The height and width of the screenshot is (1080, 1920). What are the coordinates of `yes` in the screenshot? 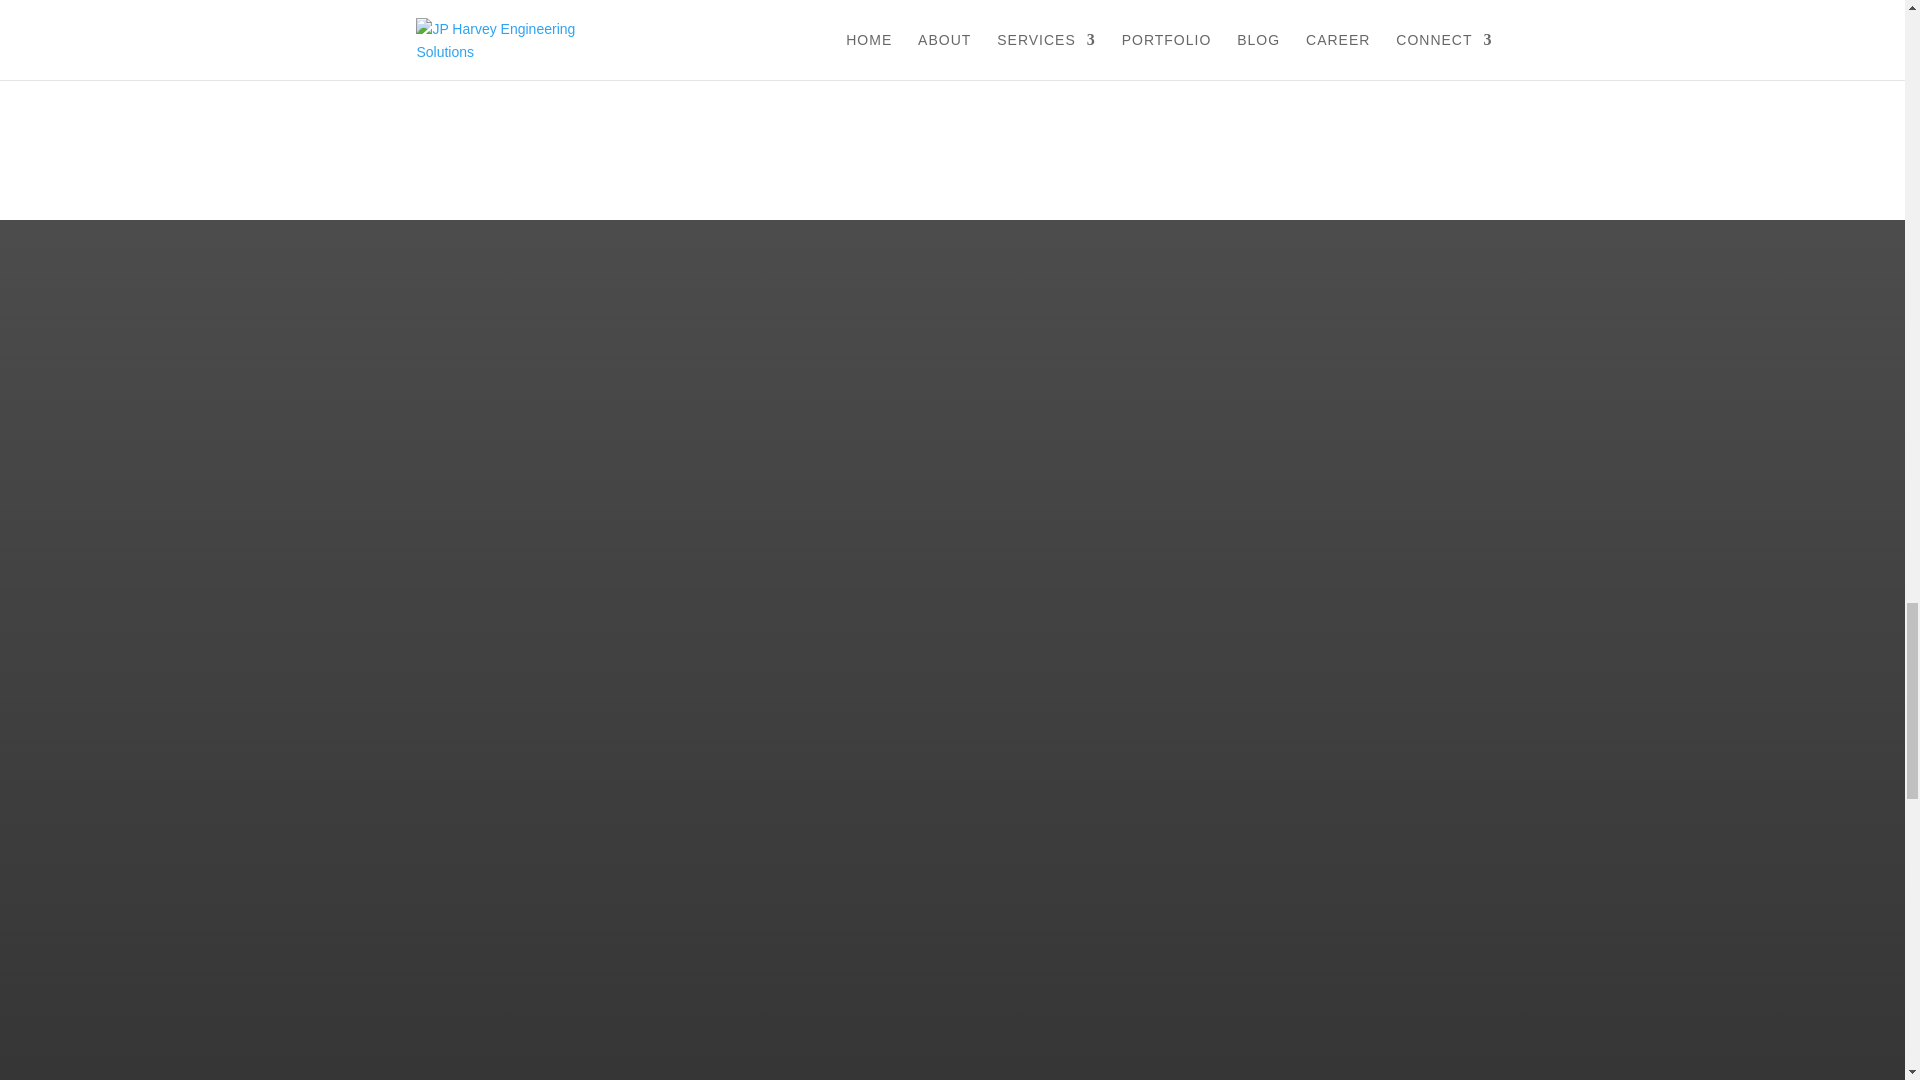 It's located at (422, 4).